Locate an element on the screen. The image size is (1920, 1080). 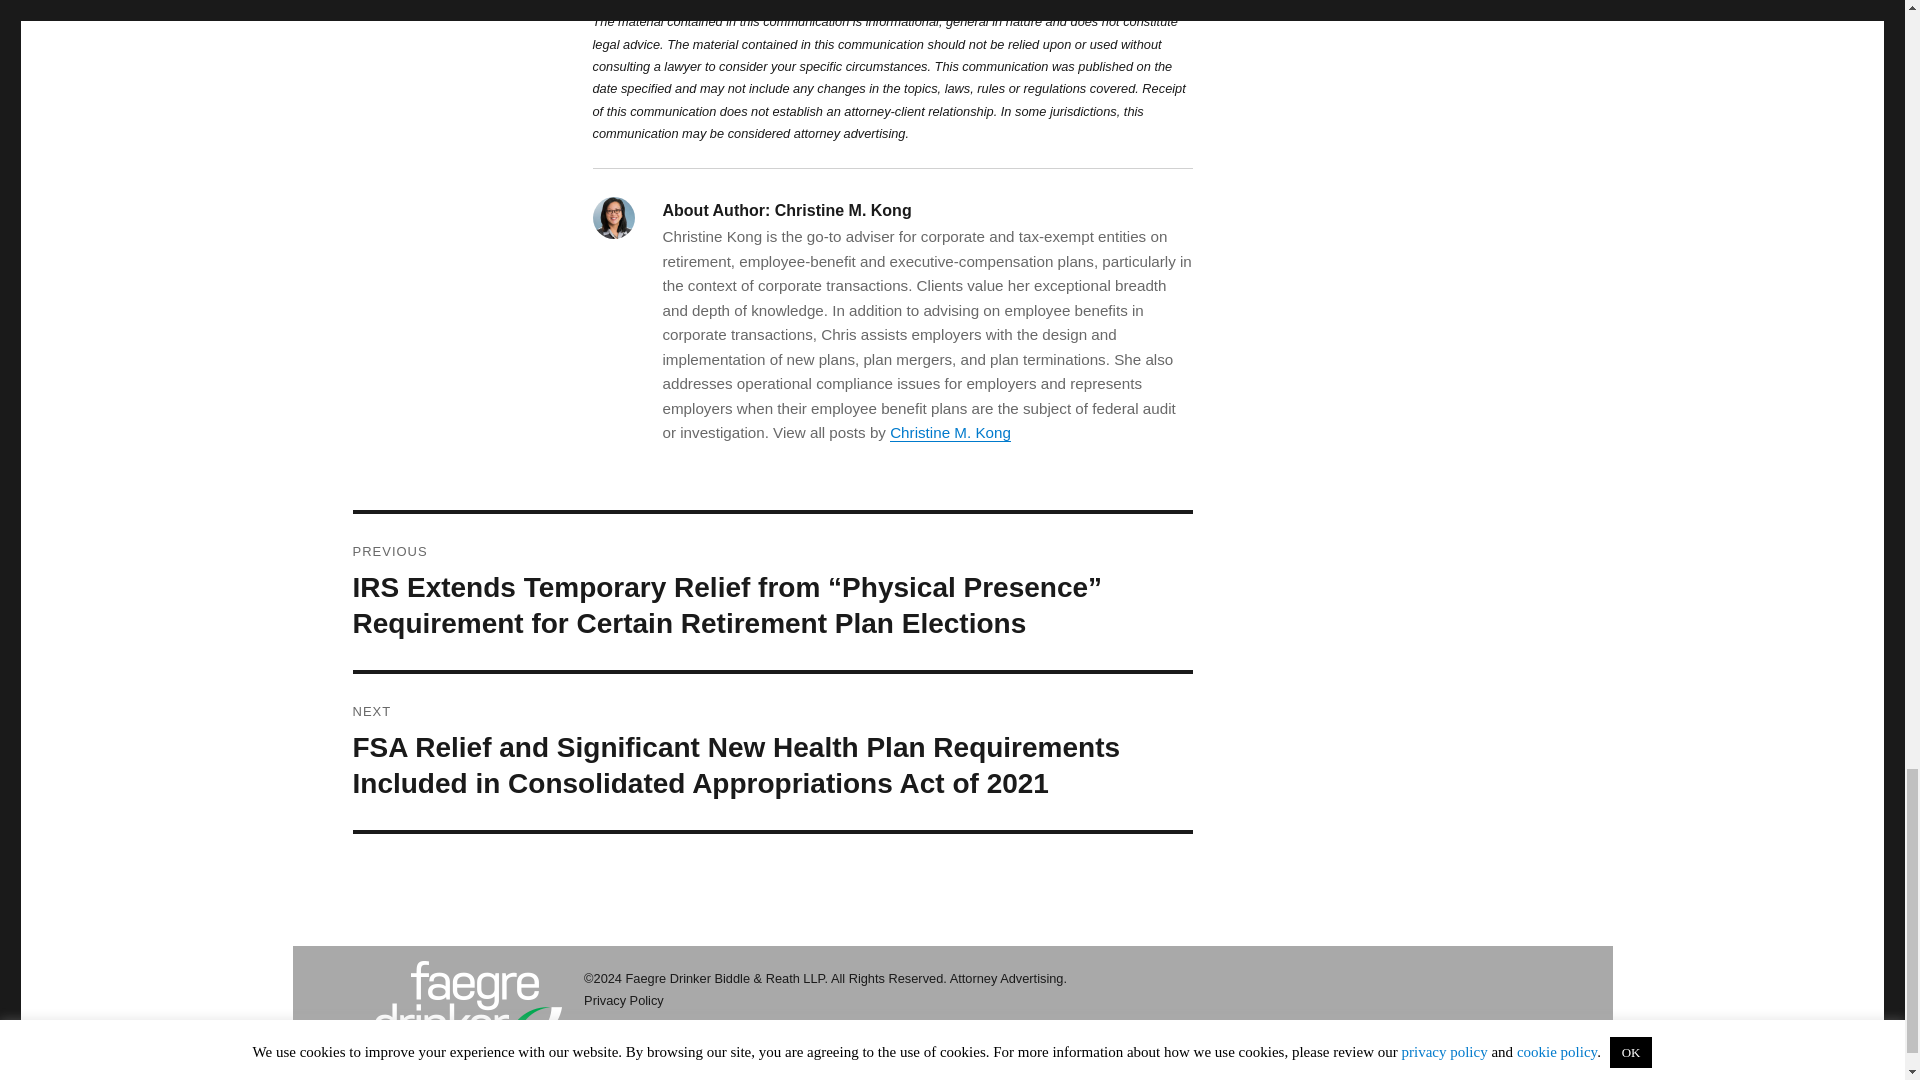
Posts by Christine M. Kong is located at coordinates (950, 432).